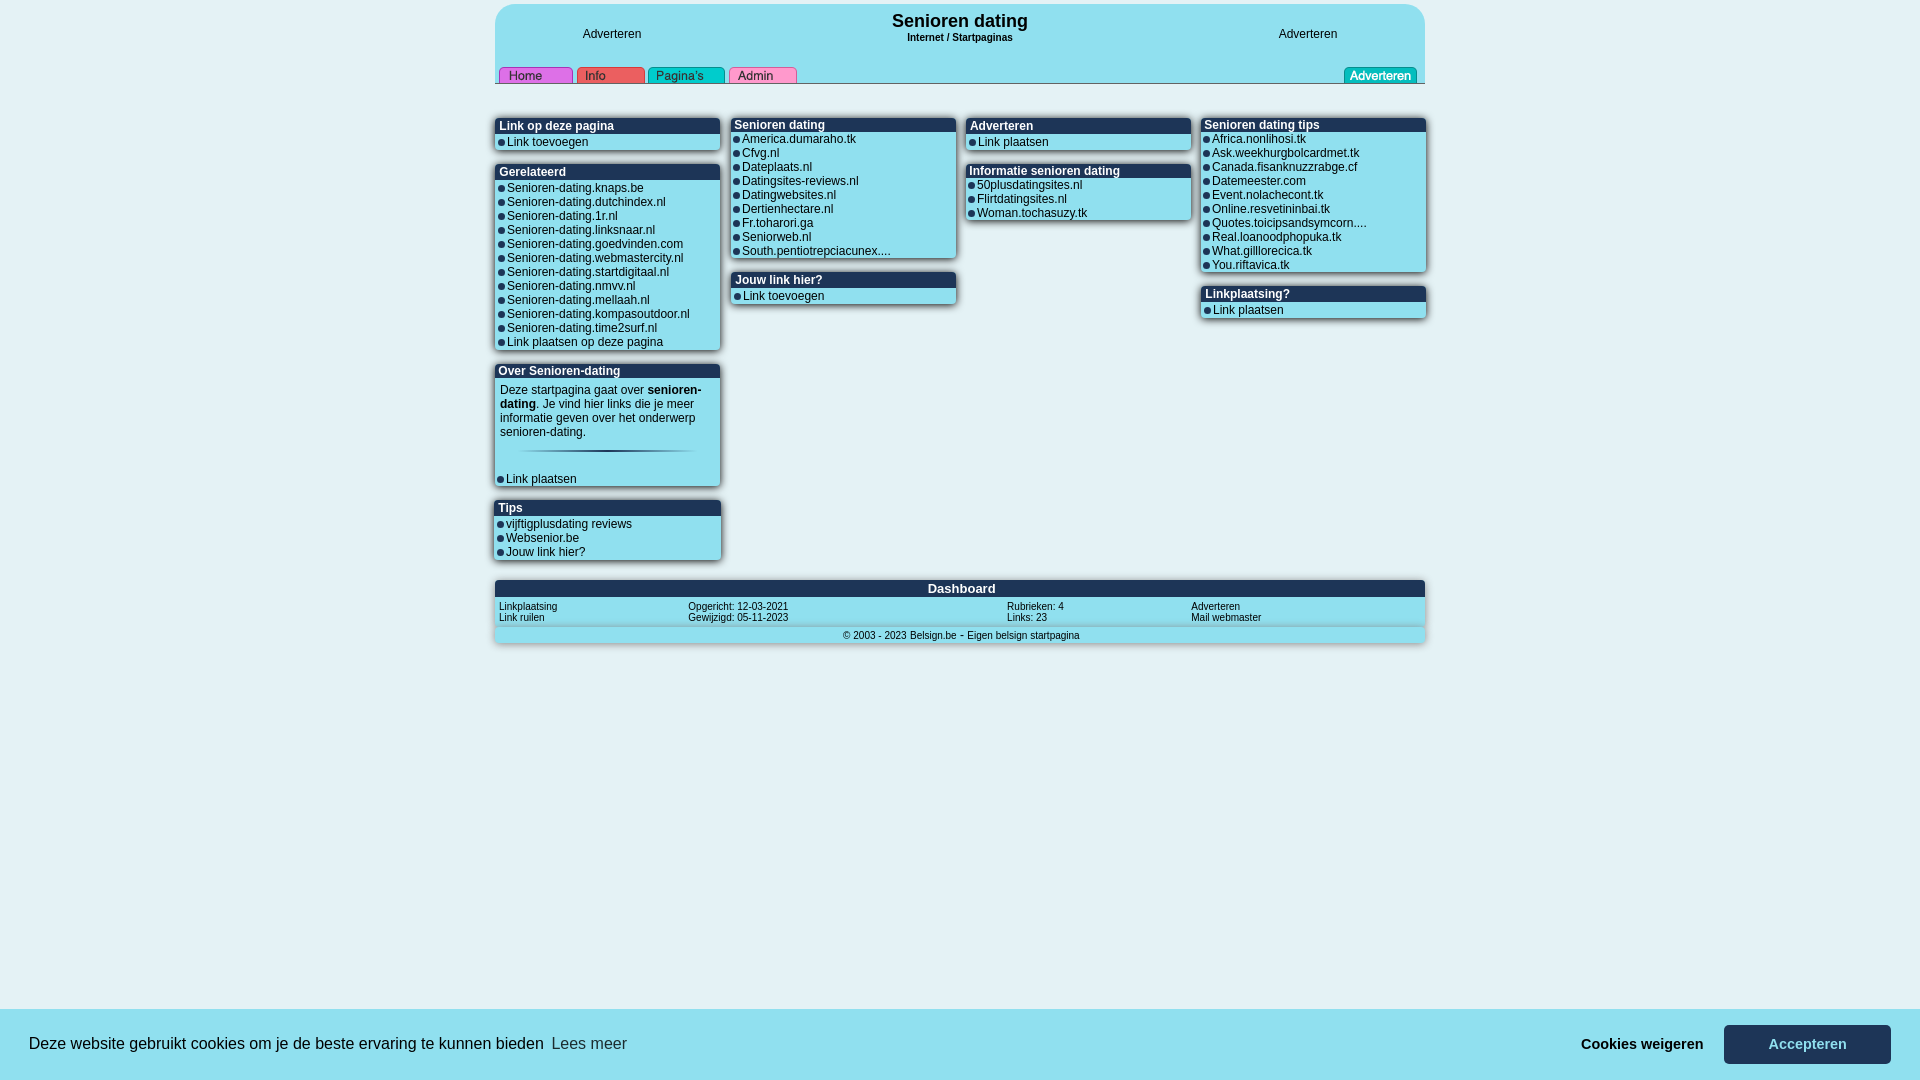  What do you see at coordinates (799, 139) in the screenshot?
I see `America.dumaraho.tk` at bounding box center [799, 139].